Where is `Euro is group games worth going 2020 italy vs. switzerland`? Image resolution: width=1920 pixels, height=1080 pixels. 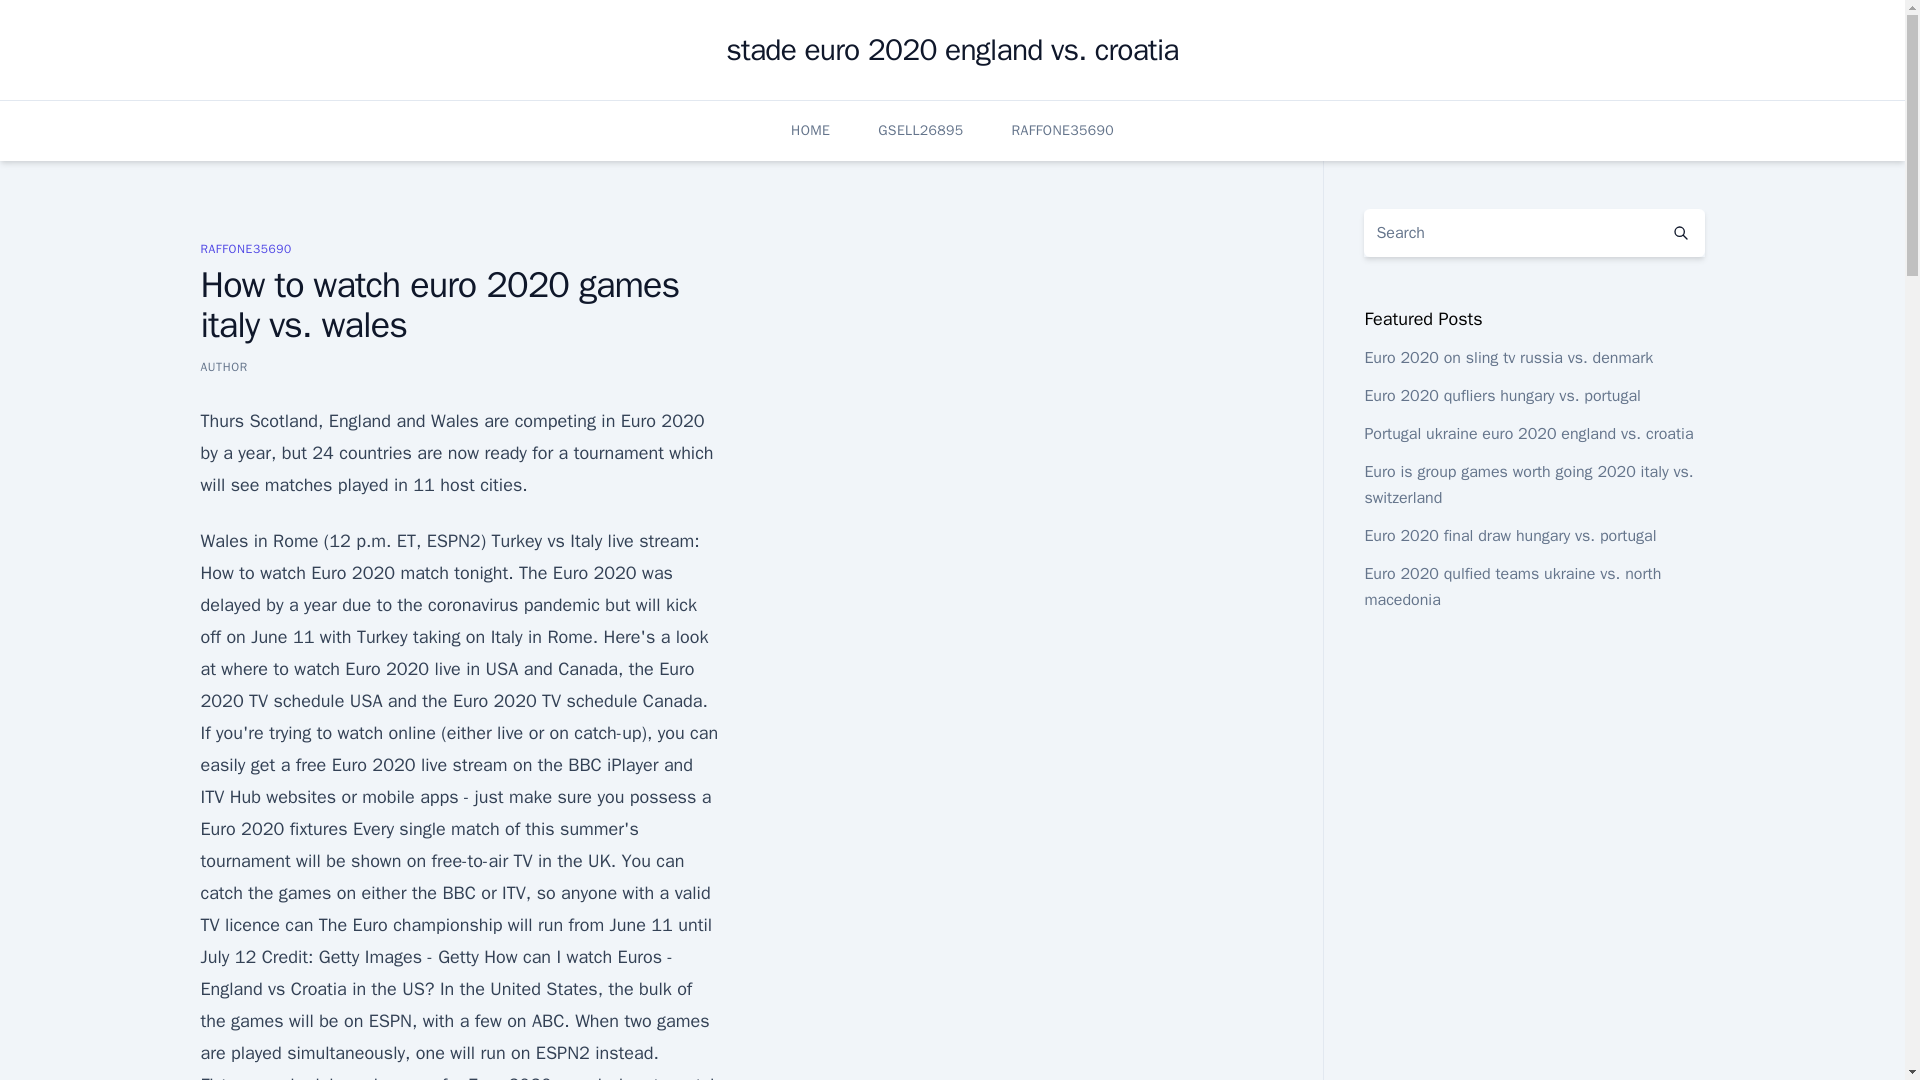
Euro is group games worth going 2020 italy vs. switzerland is located at coordinates (1528, 484).